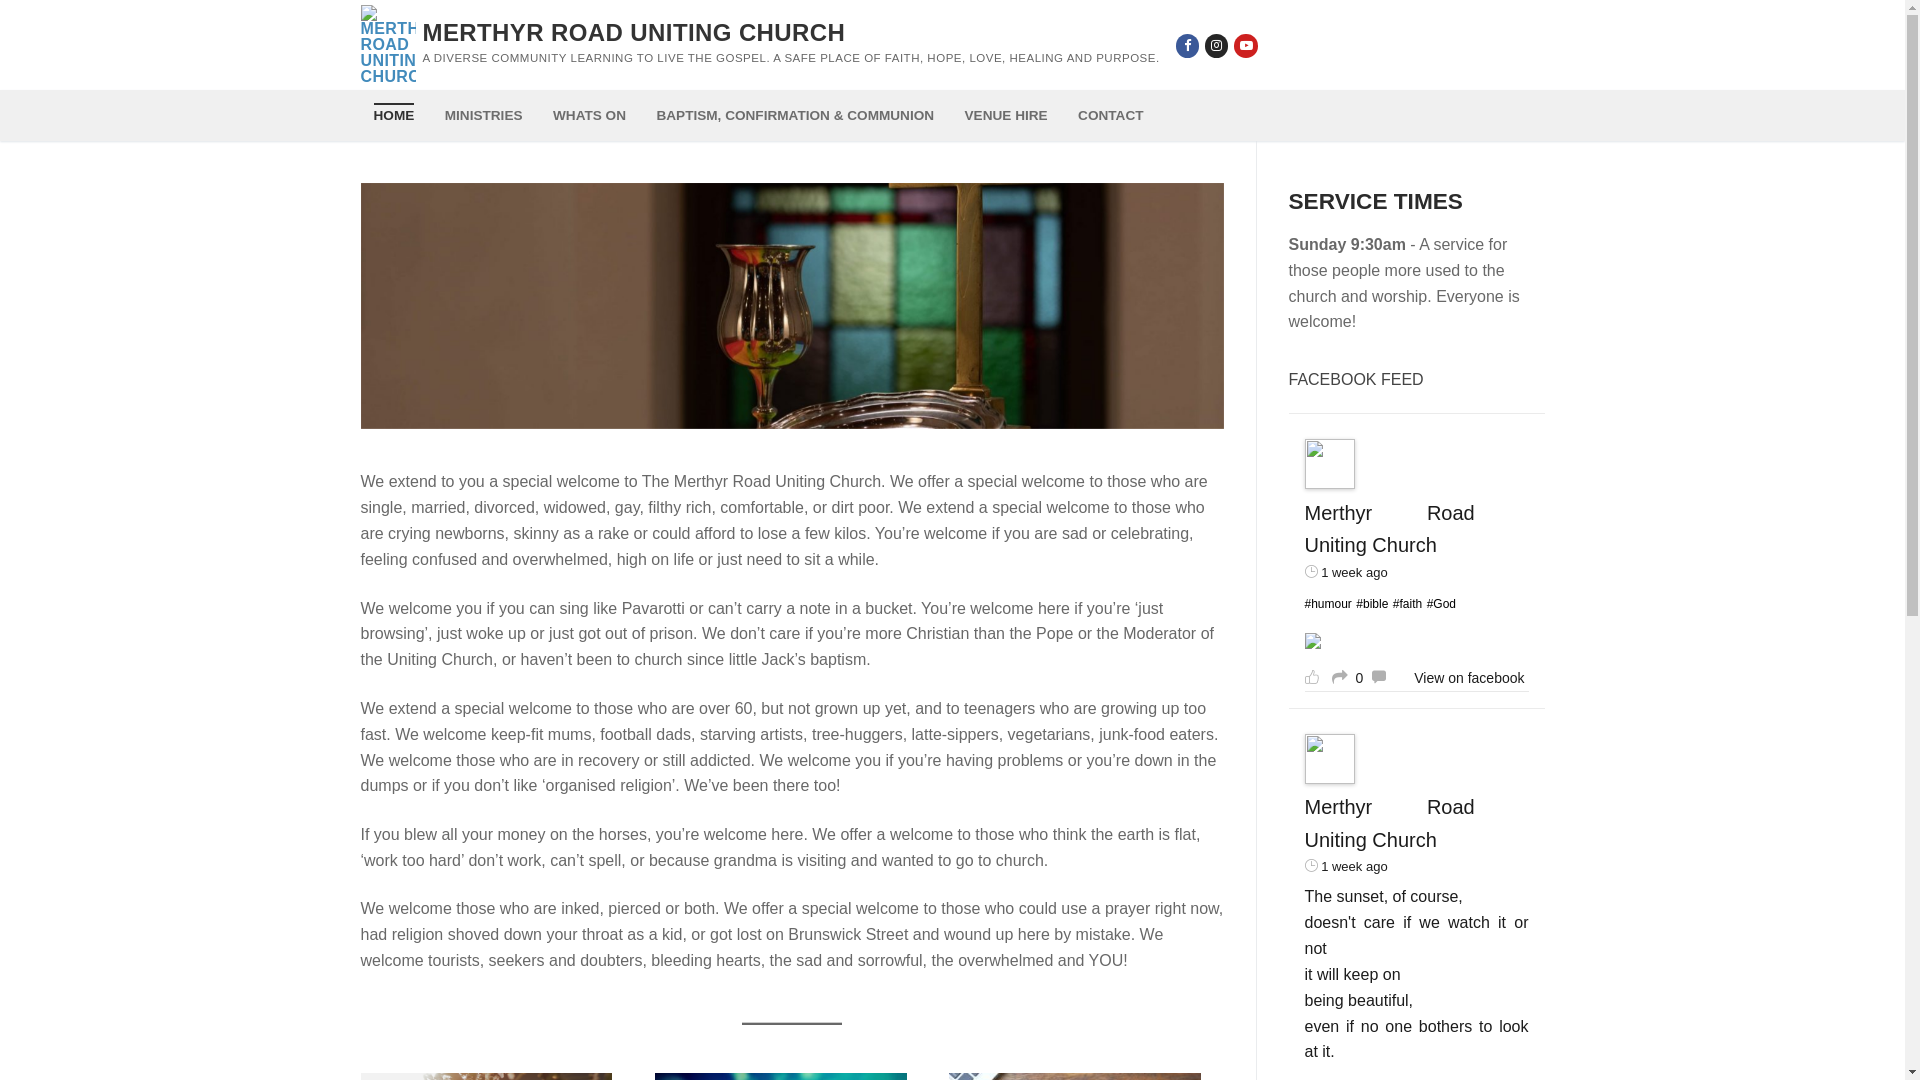 This screenshot has width=1920, height=1080. What do you see at coordinates (1246, 45) in the screenshot?
I see `Youtube` at bounding box center [1246, 45].